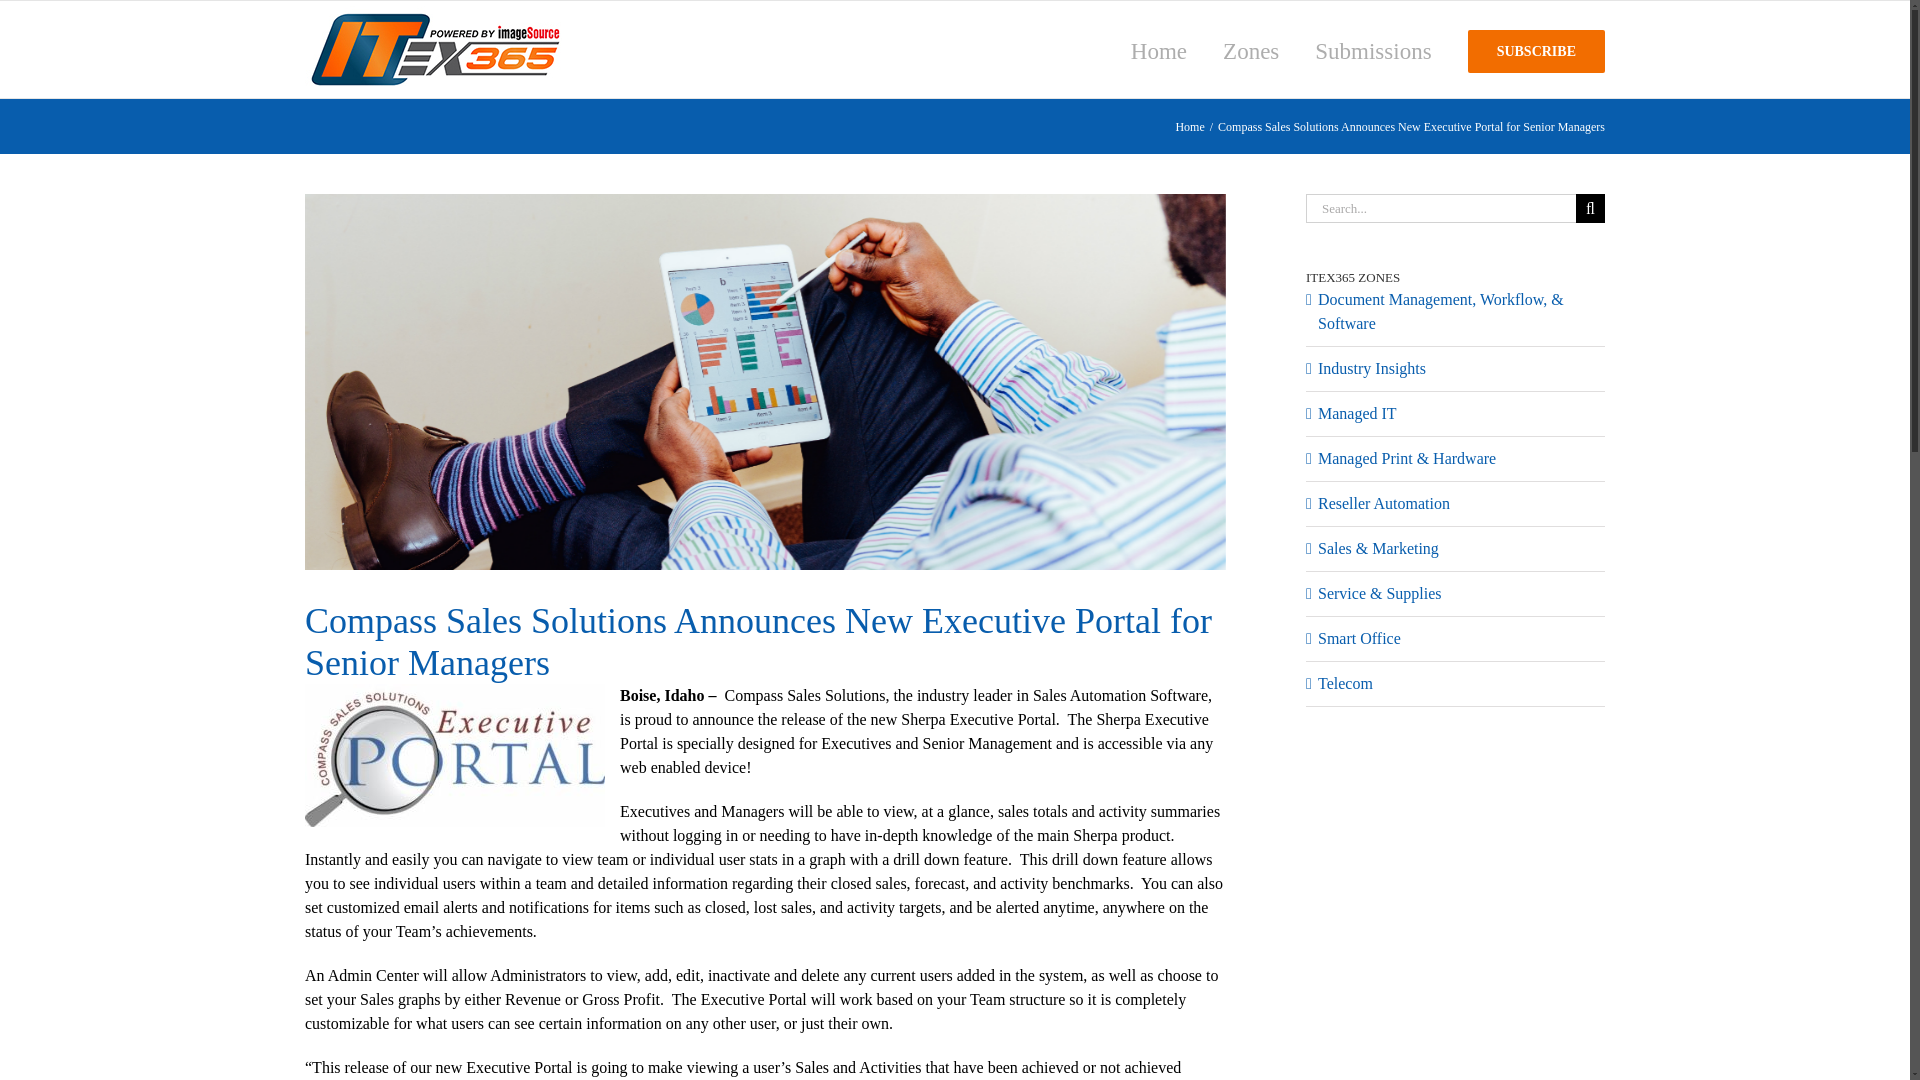  Describe the element at coordinates (1372, 50) in the screenshot. I see `Submissions` at that location.